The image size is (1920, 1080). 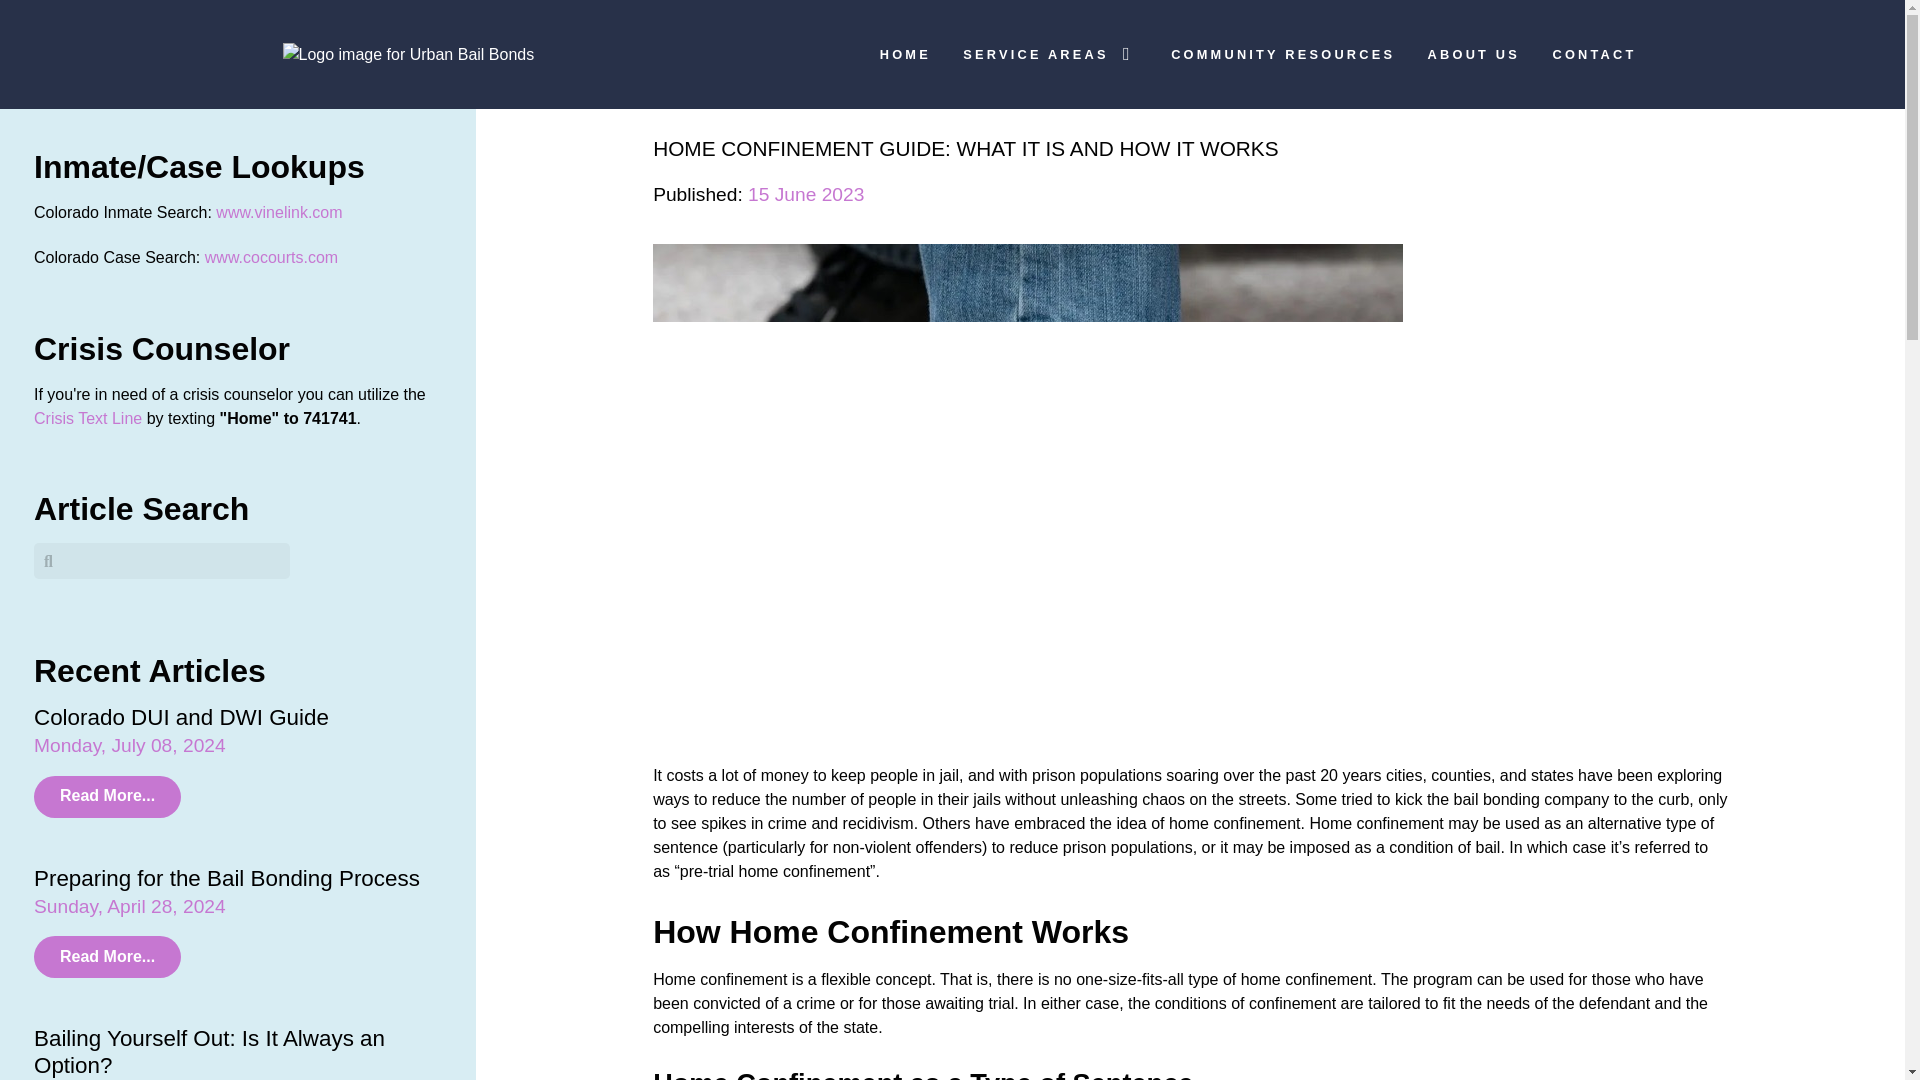 What do you see at coordinates (806, 194) in the screenshot?
I see `15 June 2023` at bounding box center [806, 194].